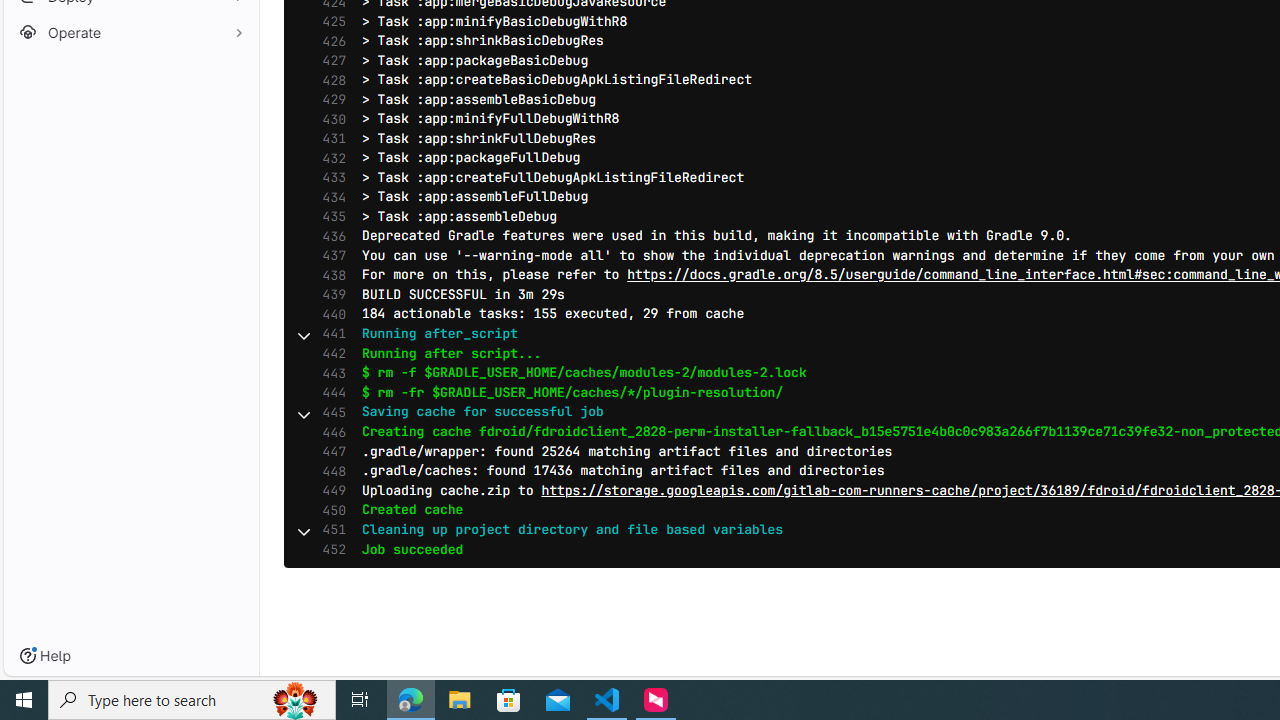 The height and width of the screenshot is (720, 1280). Describe the element at coordinates (329, 314) in the screenshot. I see `440` at that location.